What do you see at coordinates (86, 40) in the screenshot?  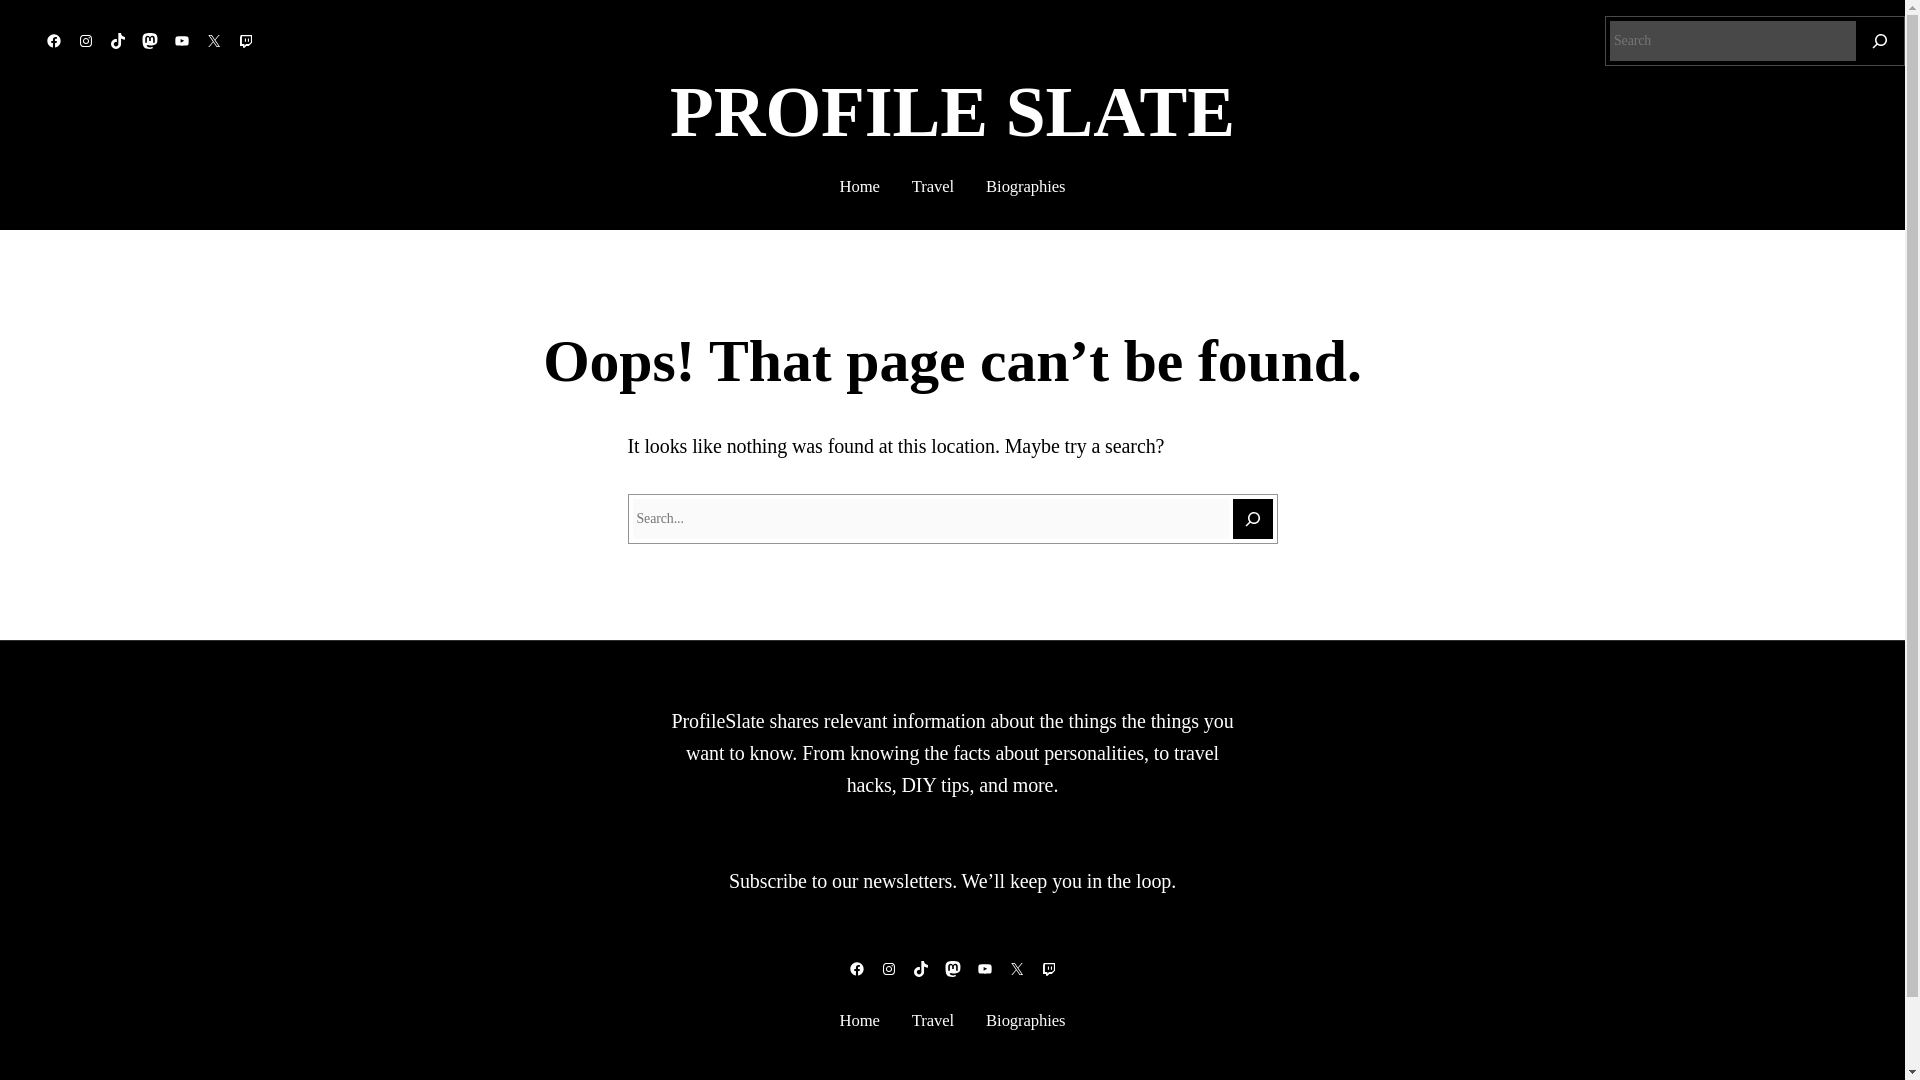 I see `Instagram` at bounding box center [86, 40].